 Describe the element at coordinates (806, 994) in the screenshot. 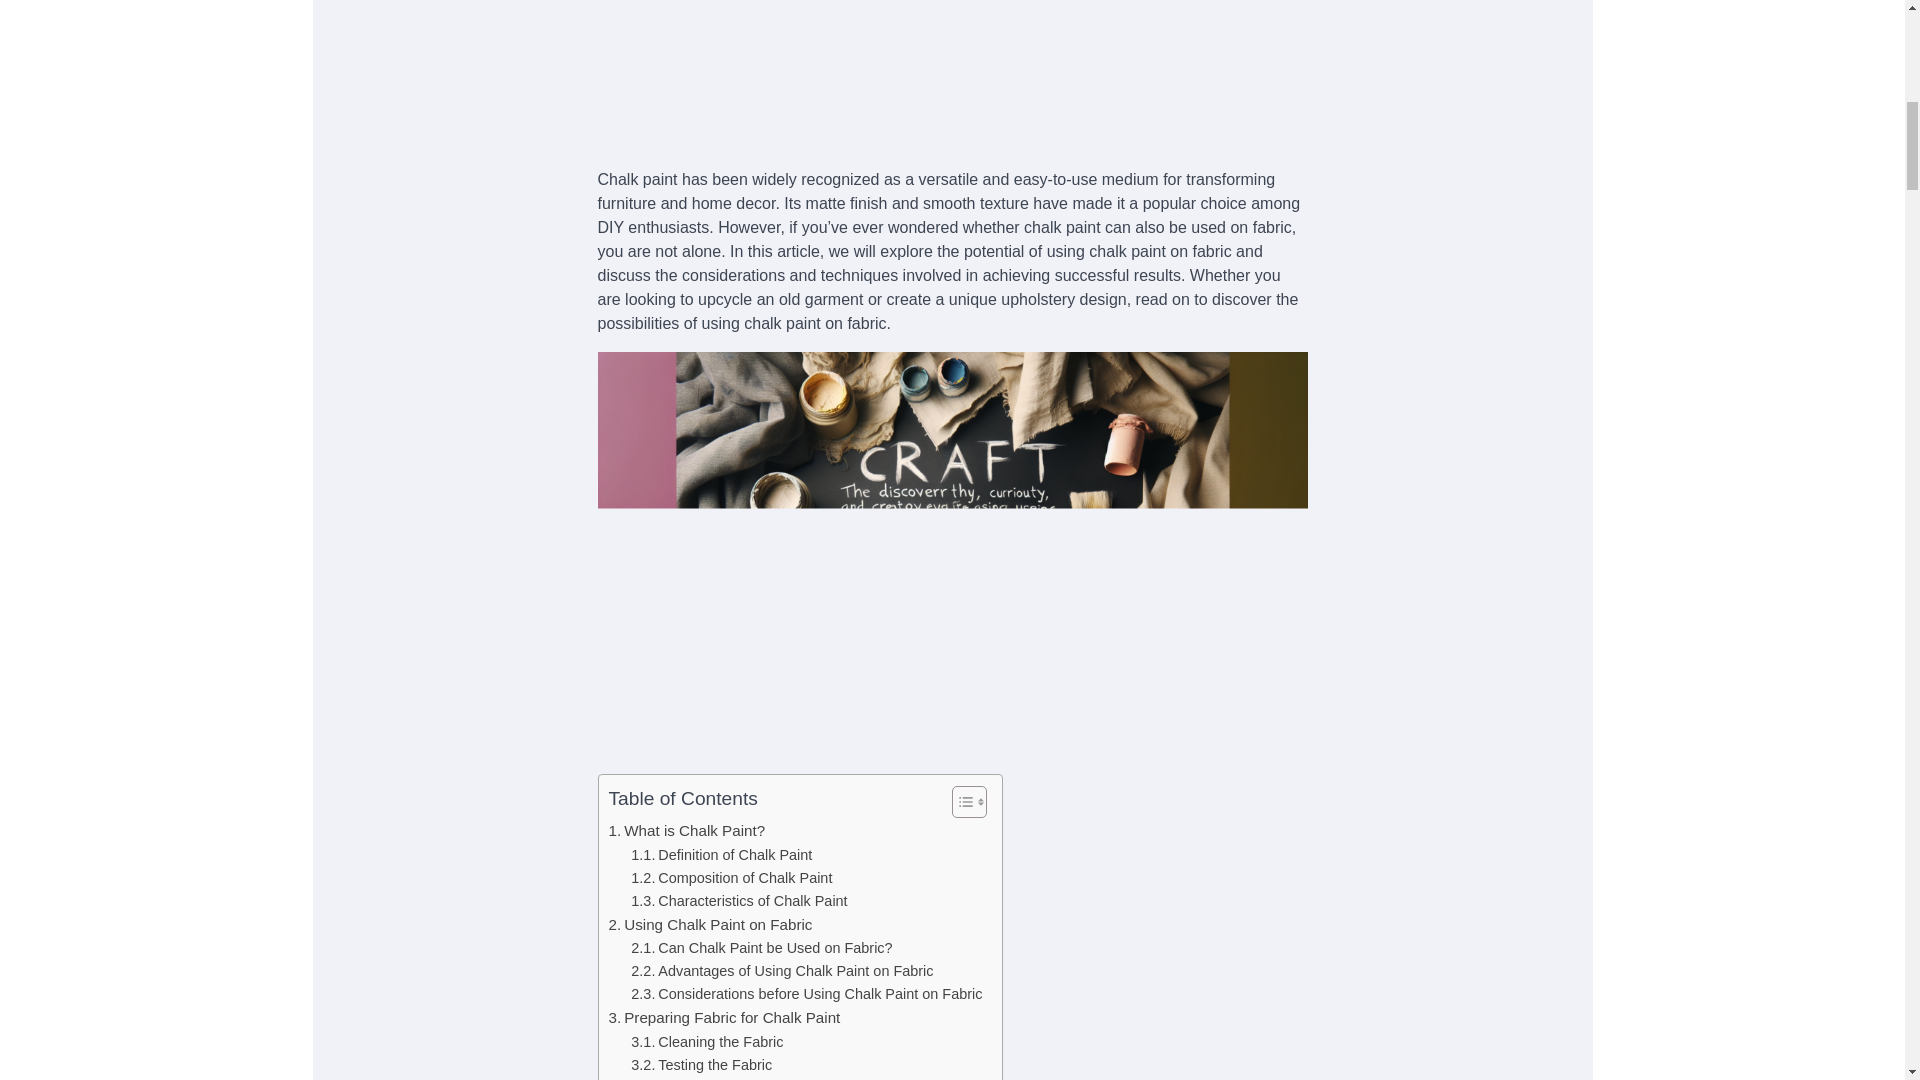

I see `Considerations before Using Chalk Paint on Fabric` at that location.